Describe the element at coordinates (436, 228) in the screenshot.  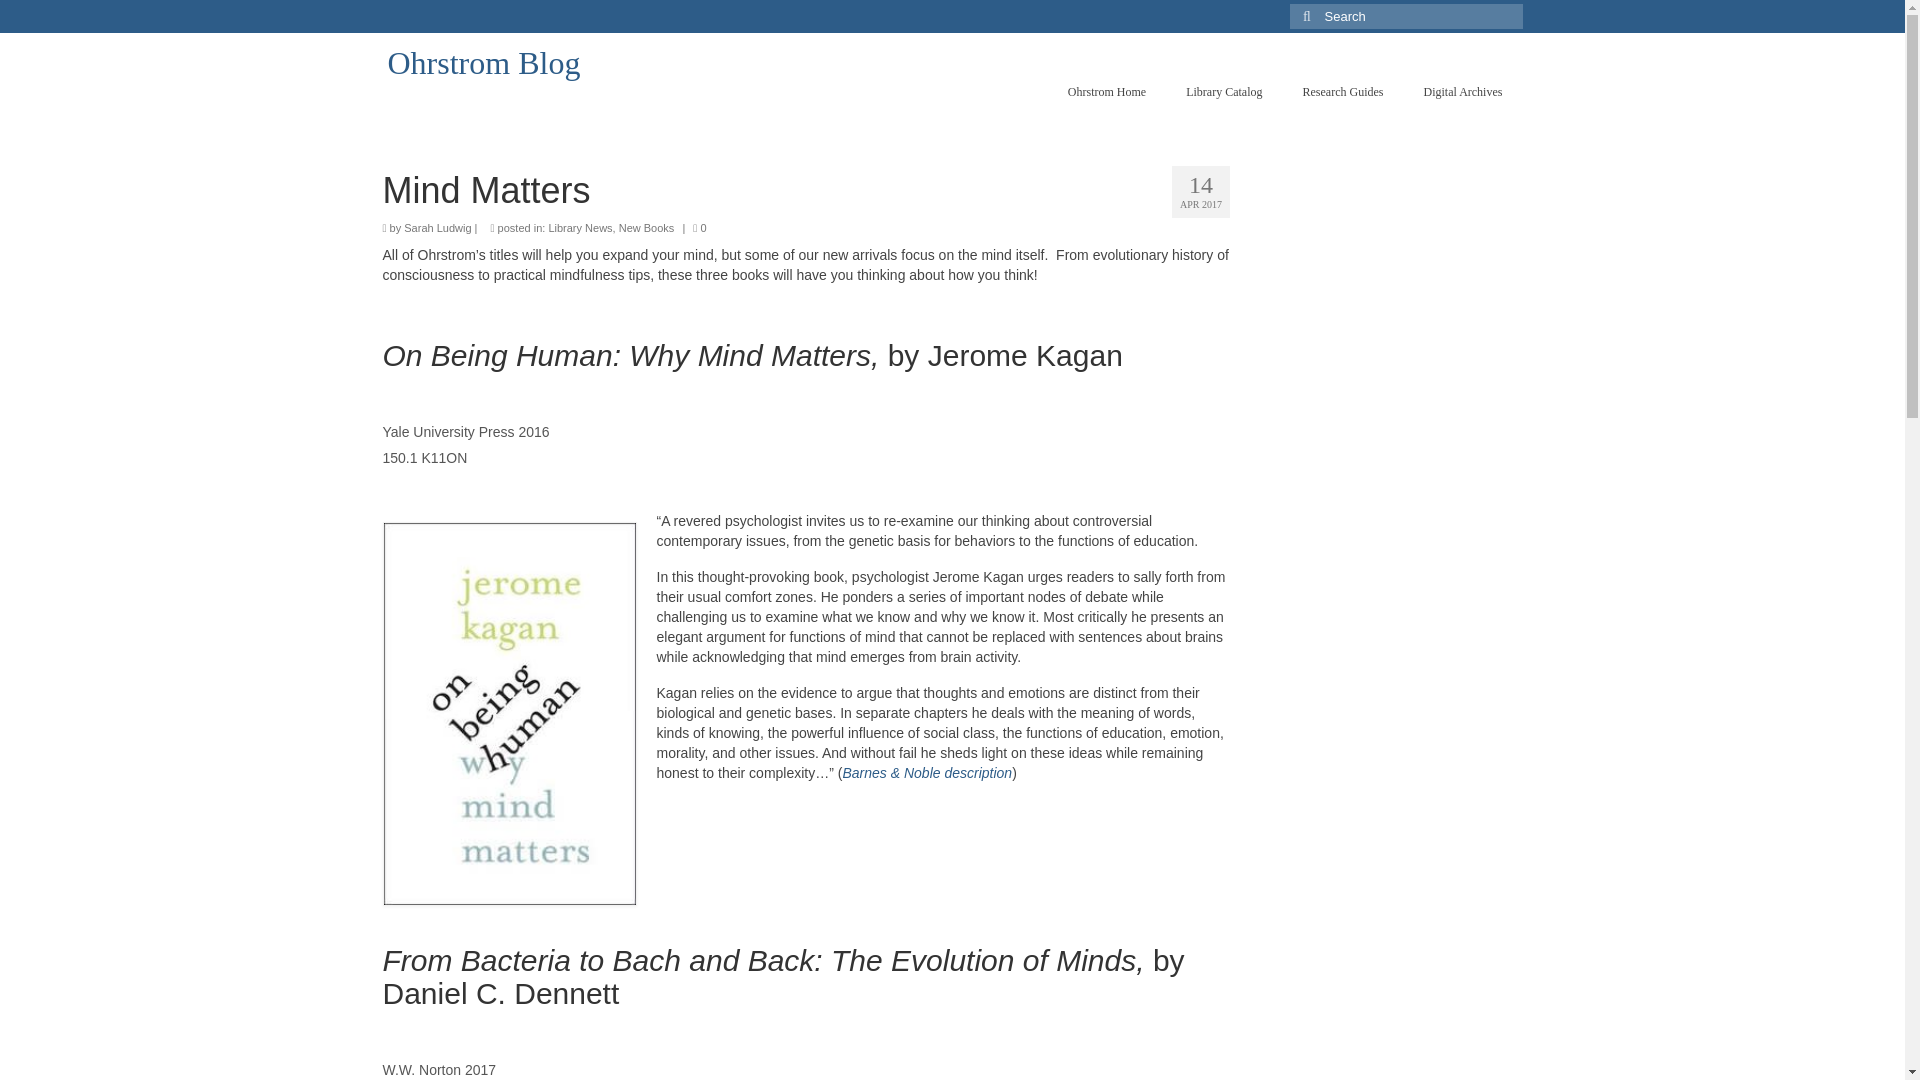
I see `Sarah Ludwig` at that location.